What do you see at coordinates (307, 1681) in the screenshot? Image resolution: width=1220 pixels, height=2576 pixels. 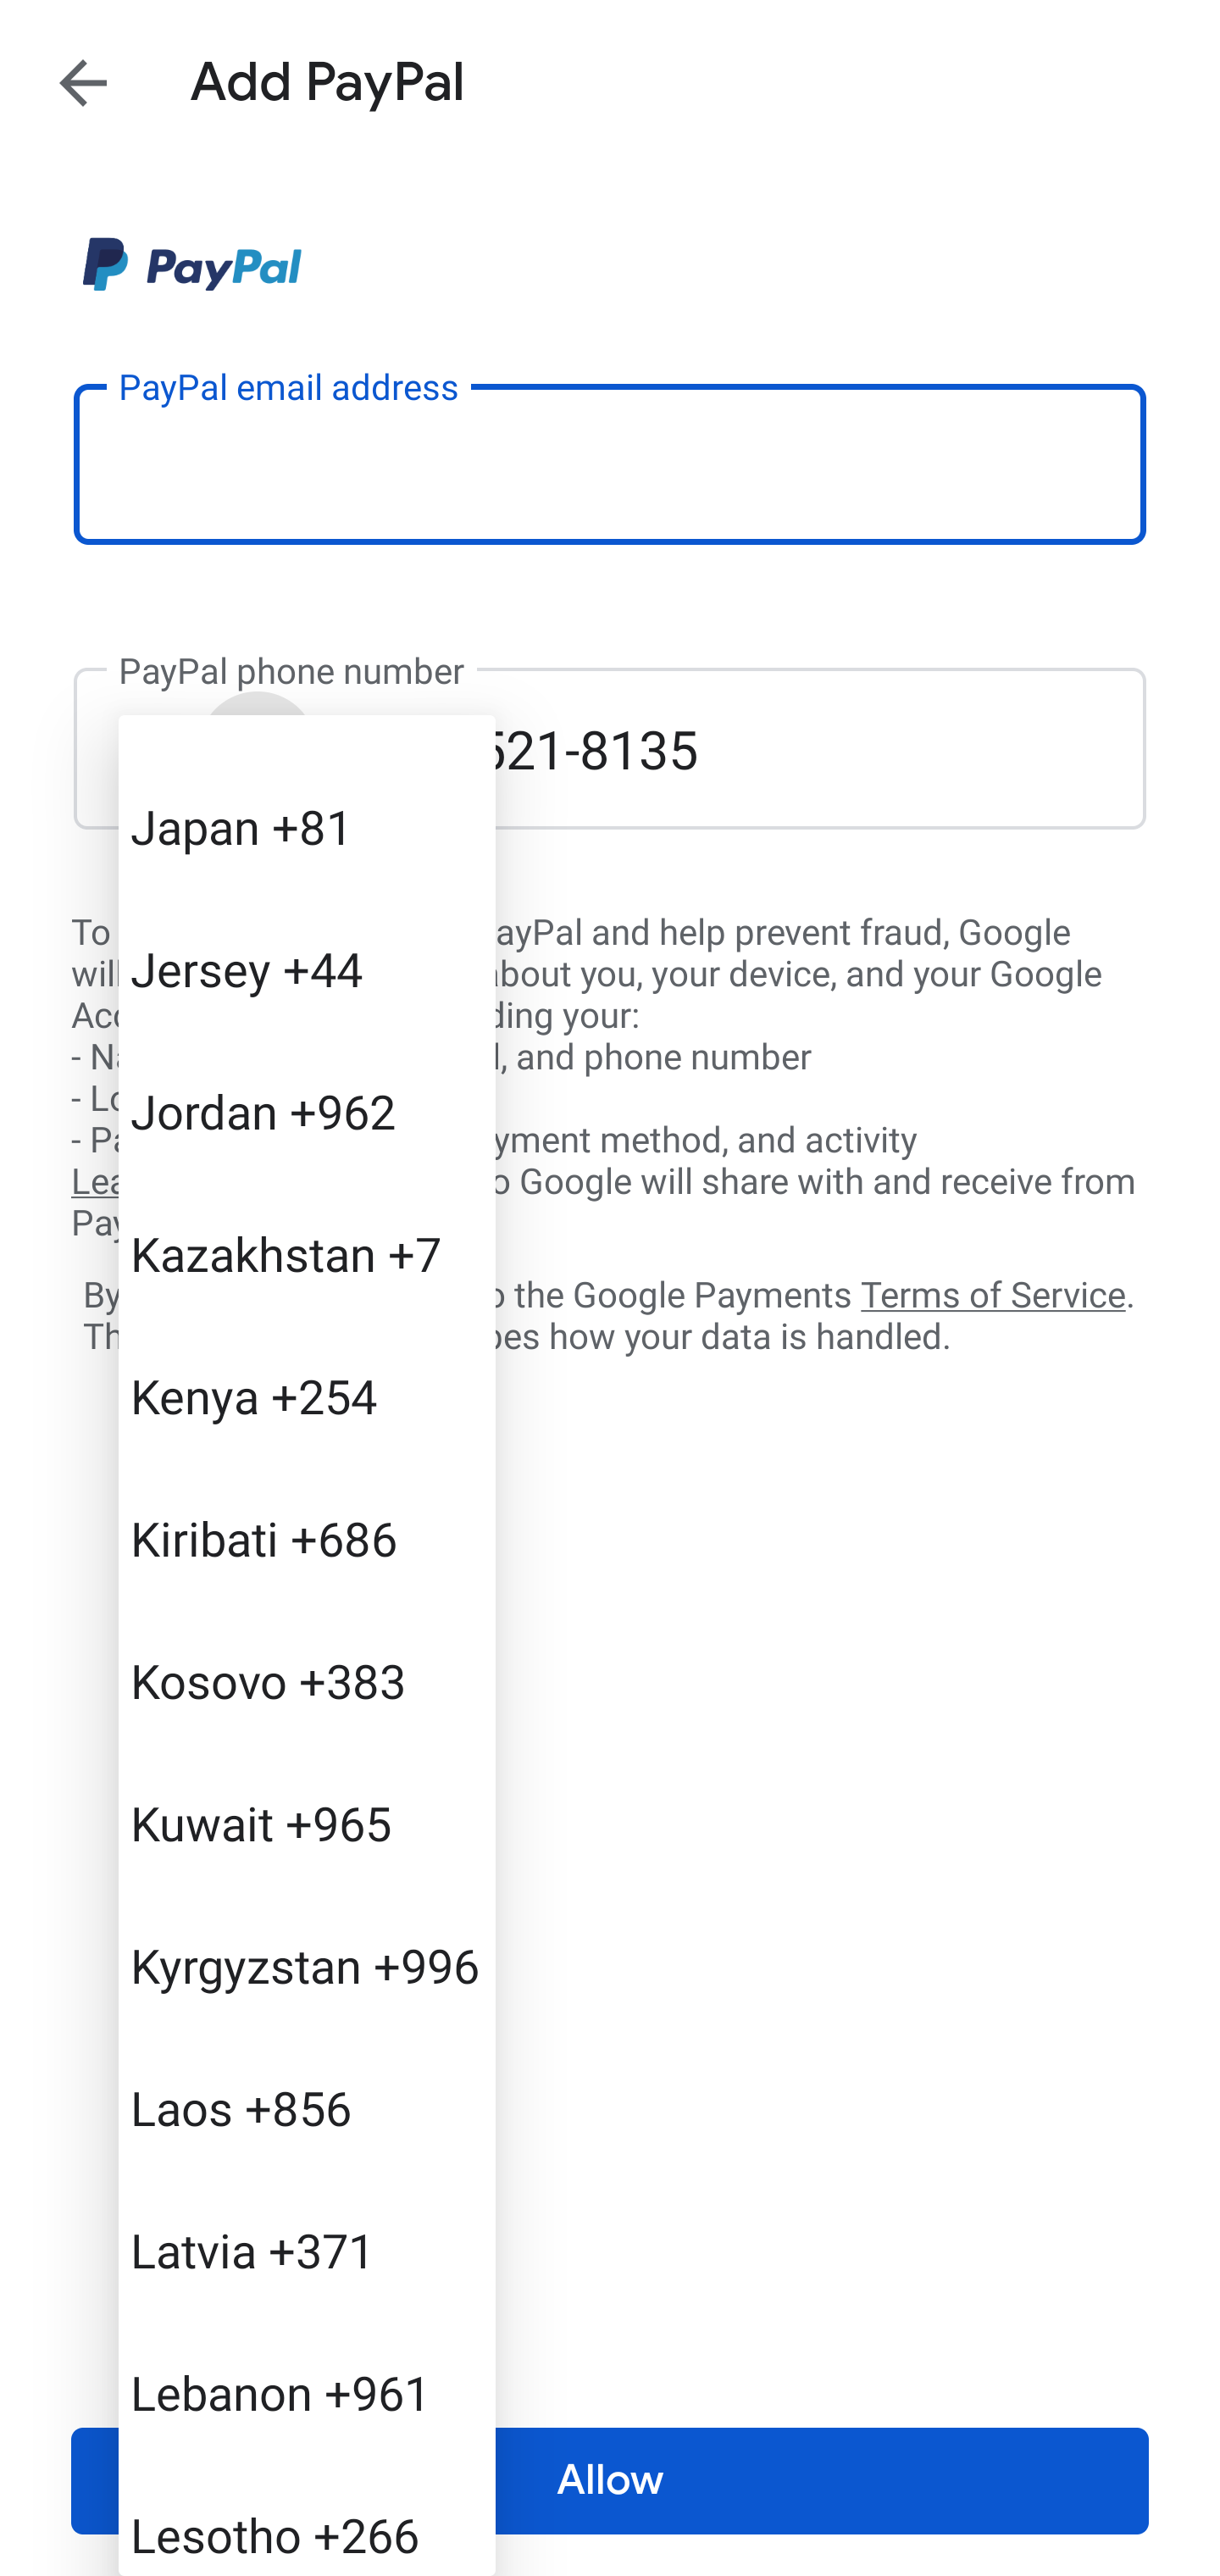 I see `Kosovo +383` at bounding box center [307, 1681].